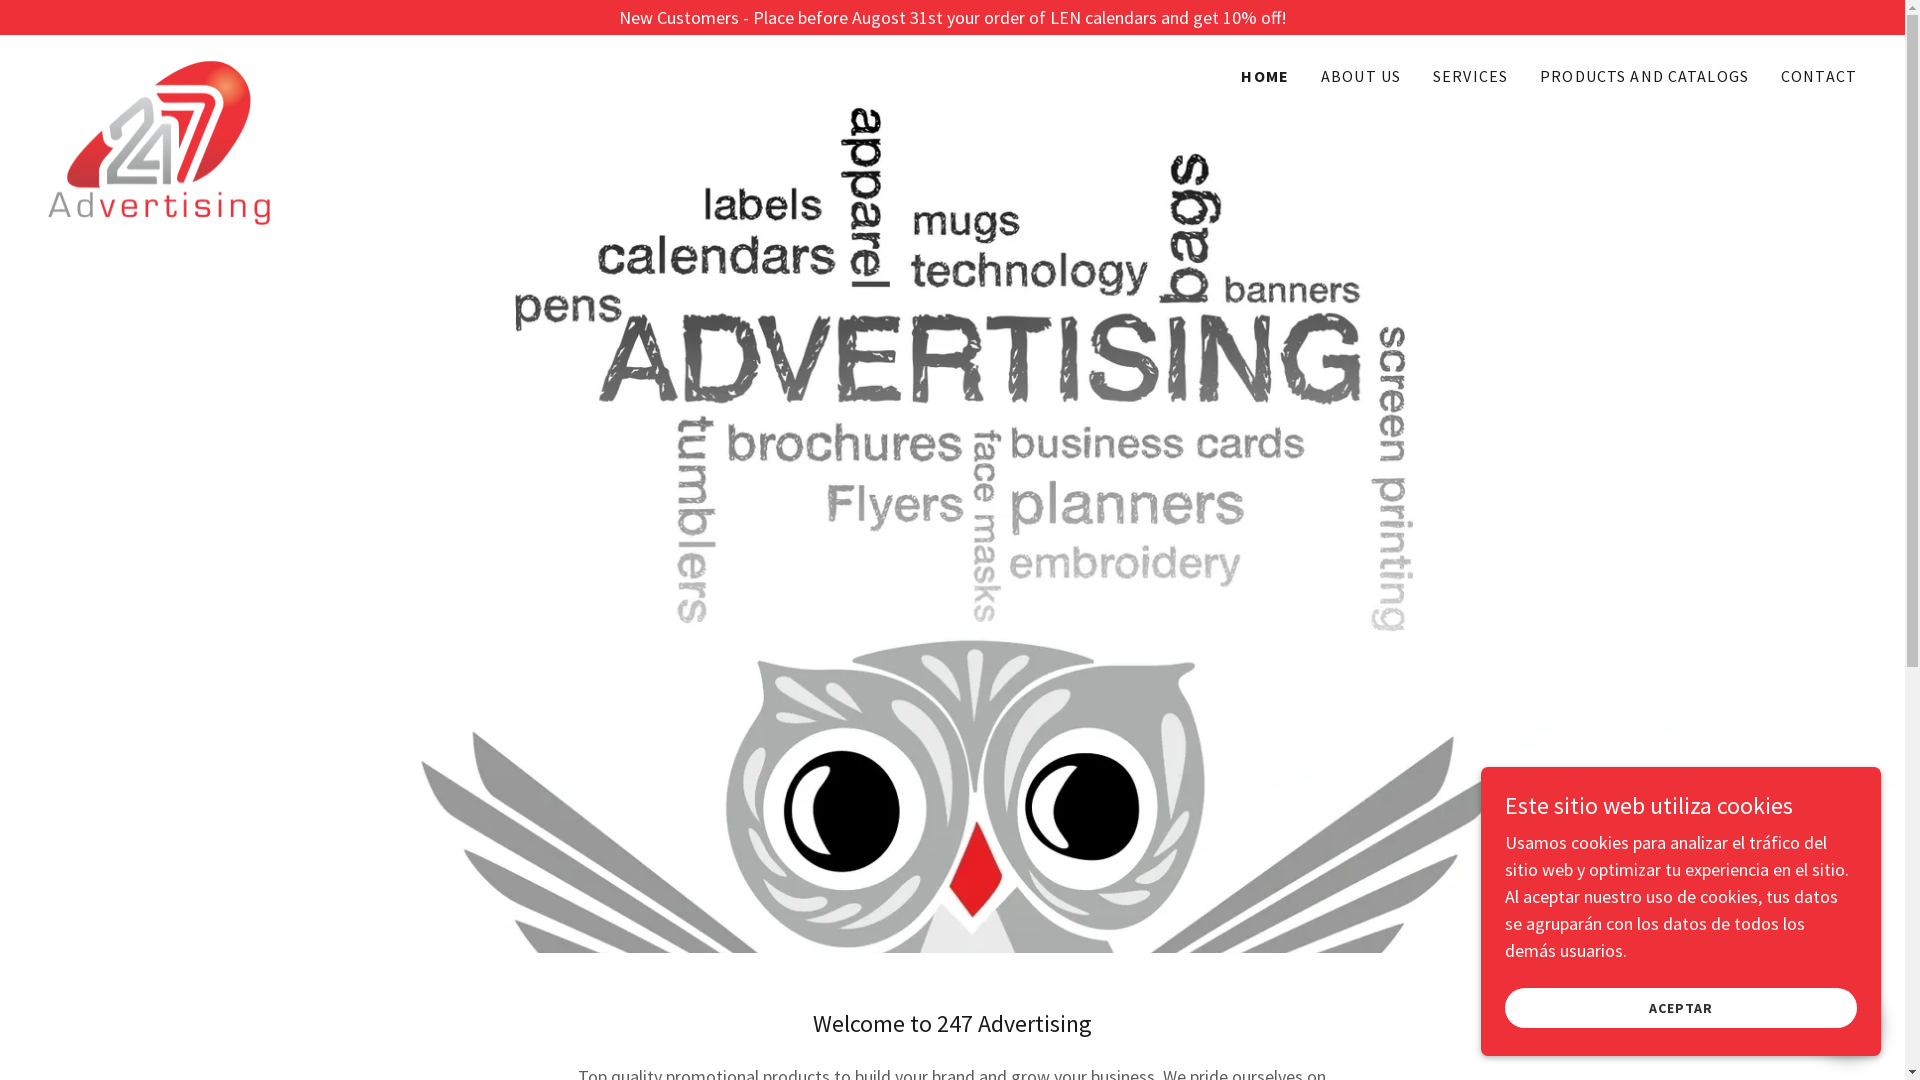 The width and height of the screenshot is (1920, 1080). Describe the element at coordinates (1644, 76) in the screenshot. I see `PRODUCTS AND CATALOGS` at that location.